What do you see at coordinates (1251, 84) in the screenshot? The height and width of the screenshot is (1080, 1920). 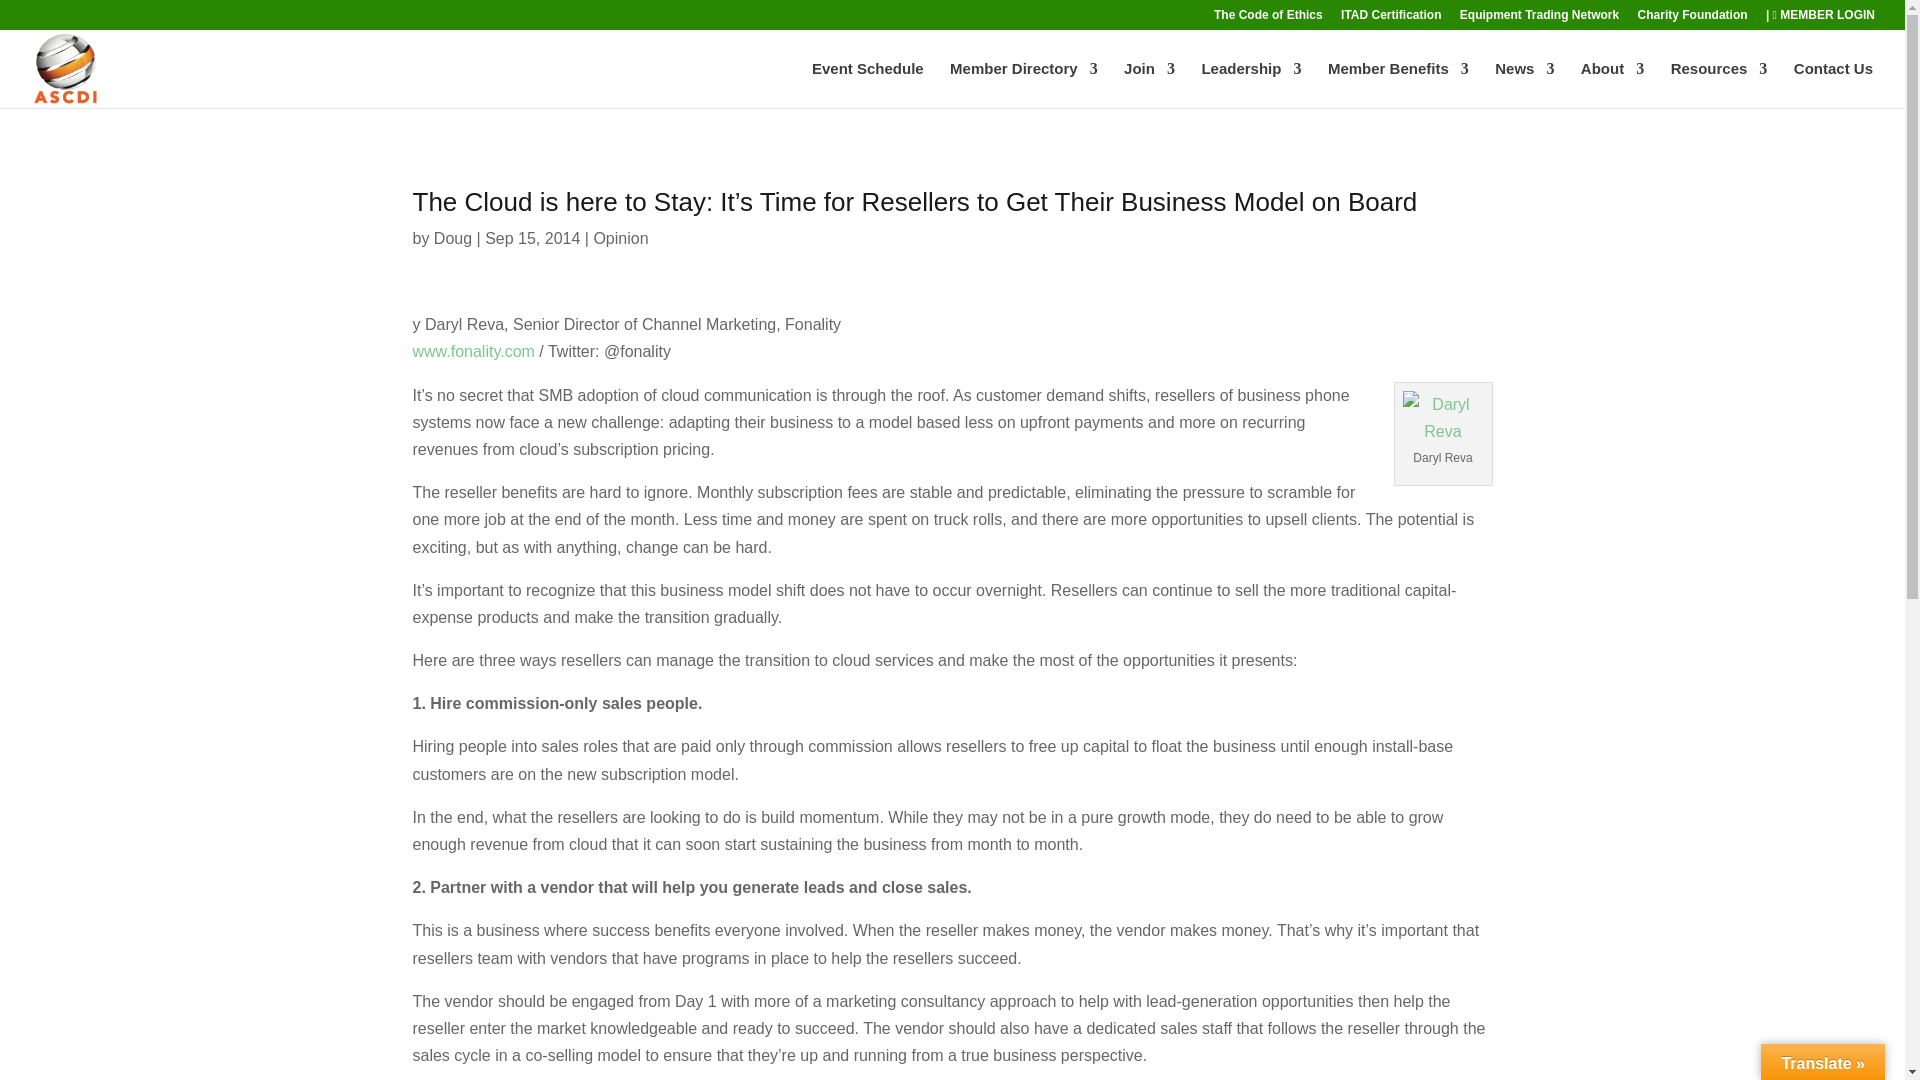 I see `Leadership` at bounding box center [1251, 84].